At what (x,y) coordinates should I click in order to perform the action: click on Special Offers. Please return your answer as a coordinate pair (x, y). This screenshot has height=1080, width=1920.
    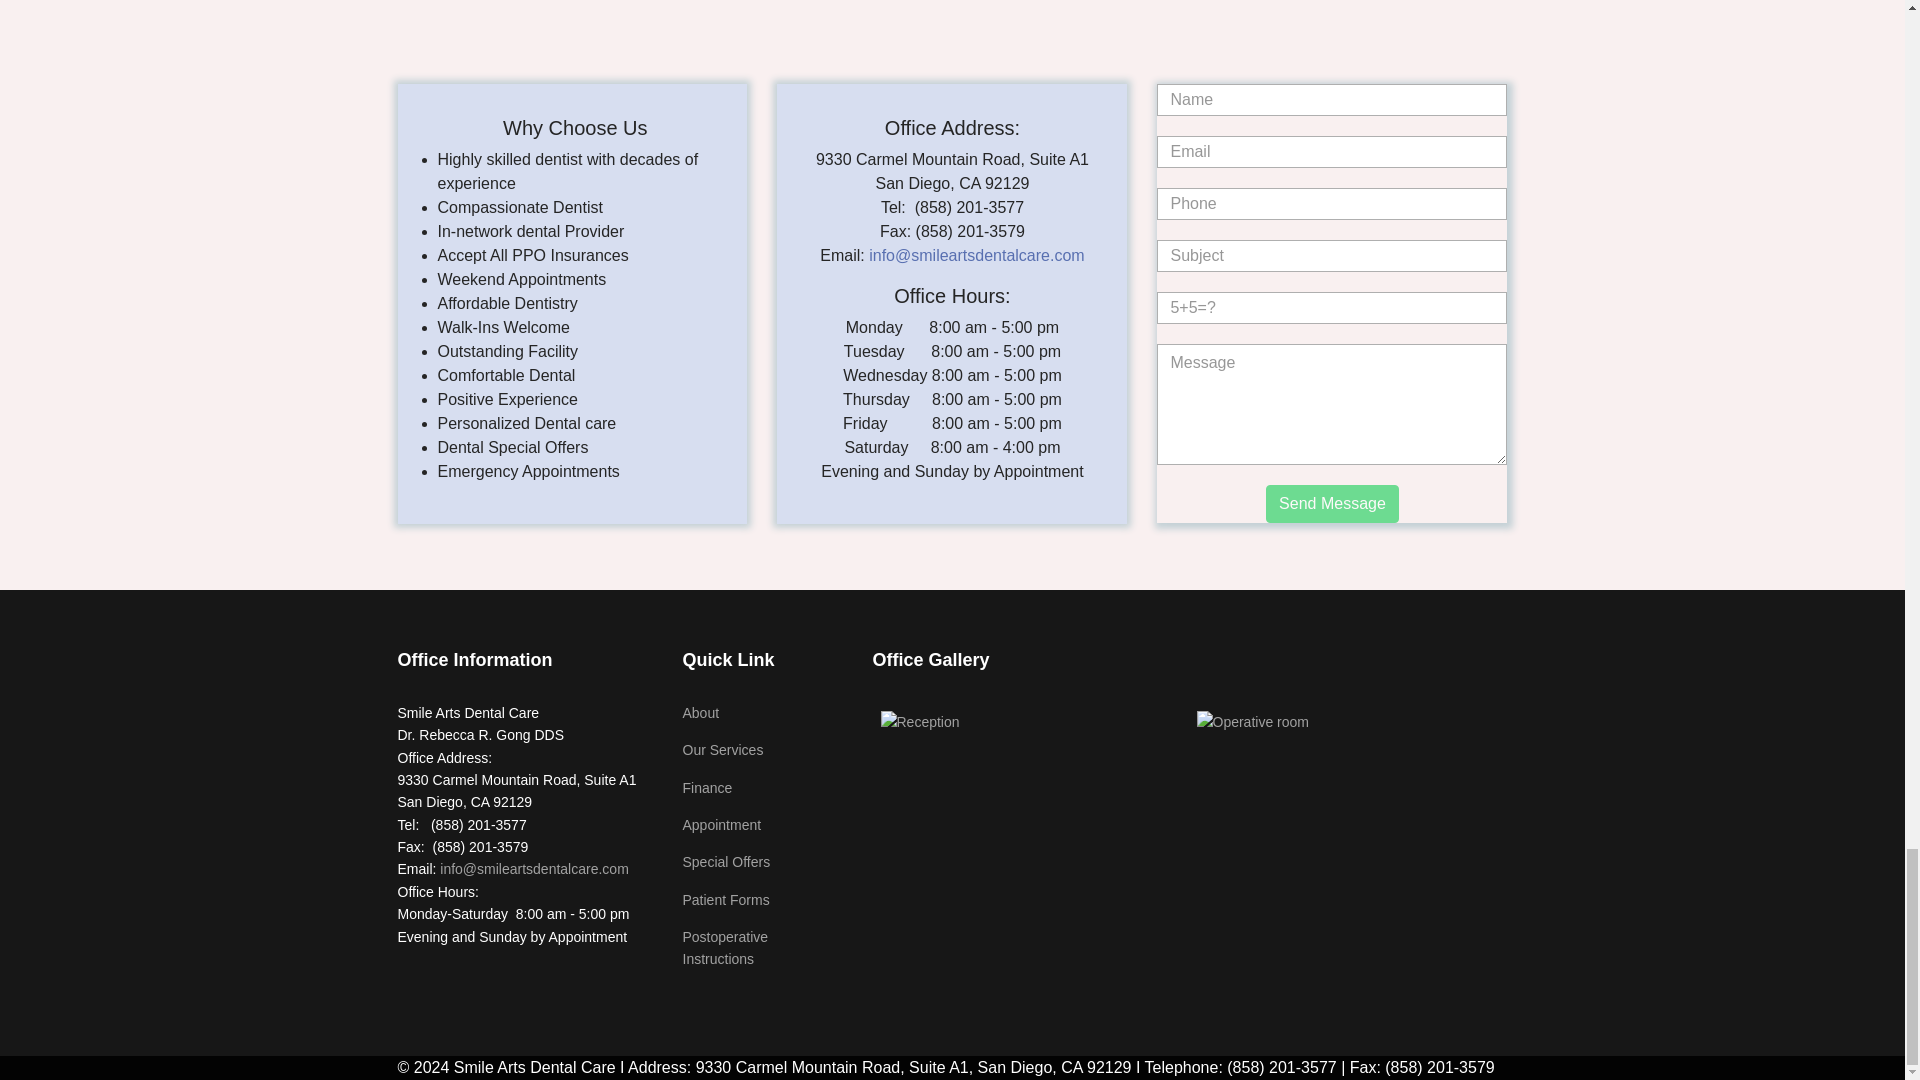
    Looking at the image, I should click on (762, 862).